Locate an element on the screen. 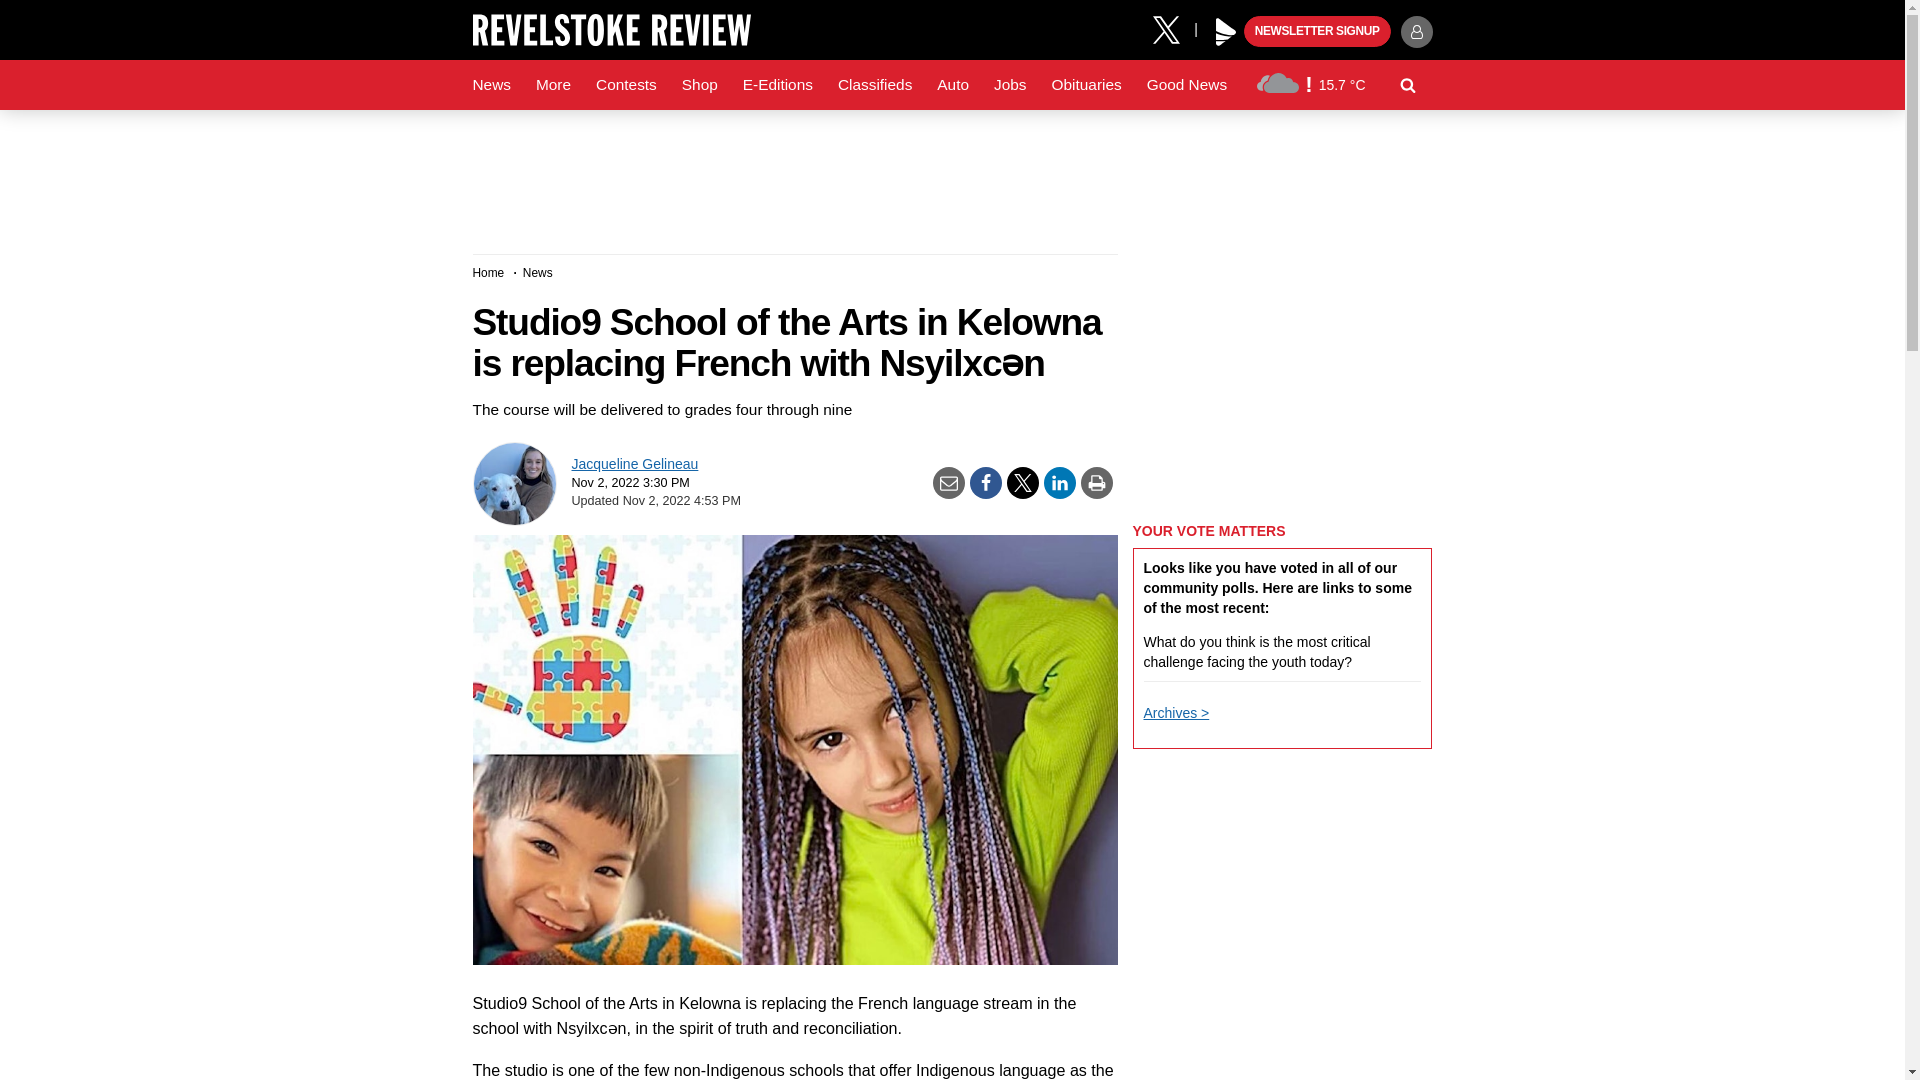 The height and width of the screenshot is (1080, 1920). Black Press Media is located at coordinates (1226, 32).